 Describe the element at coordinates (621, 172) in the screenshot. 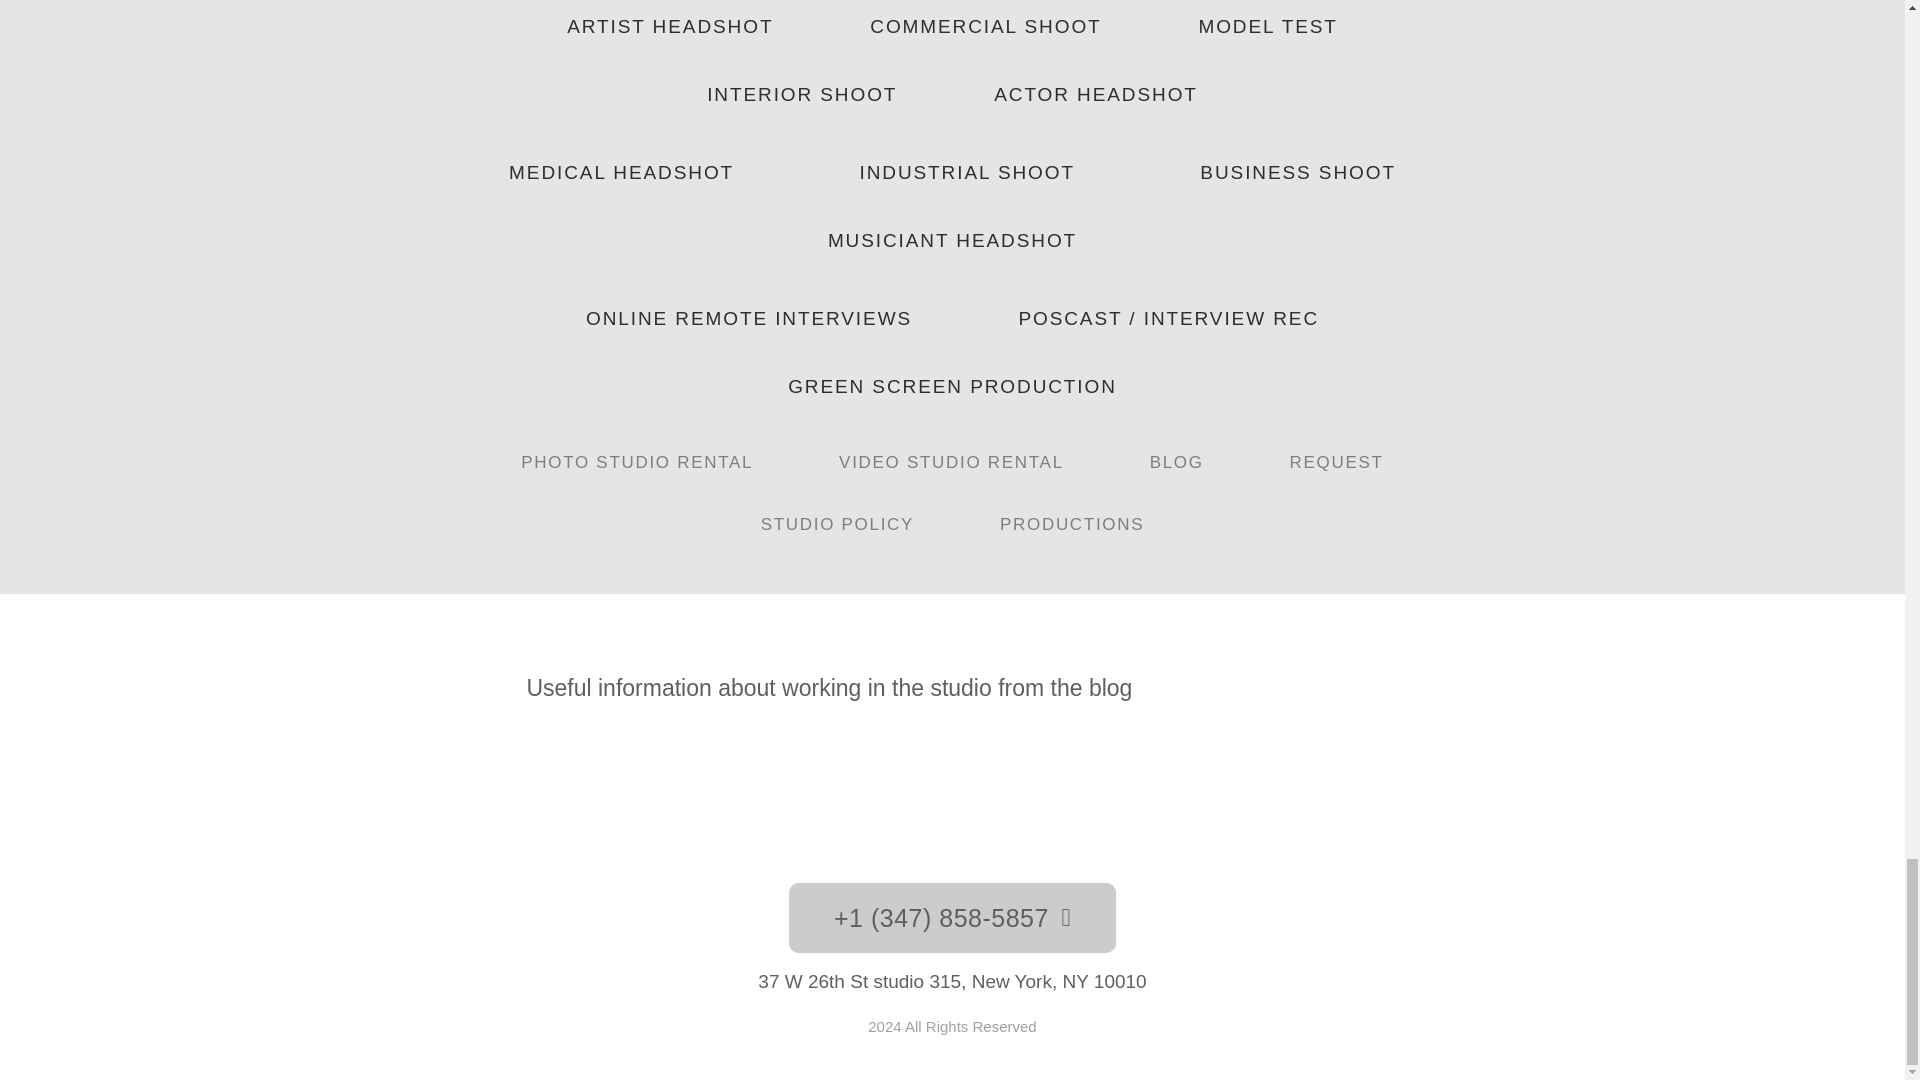

I see `MEDICAL HEADSHOT` at that location.